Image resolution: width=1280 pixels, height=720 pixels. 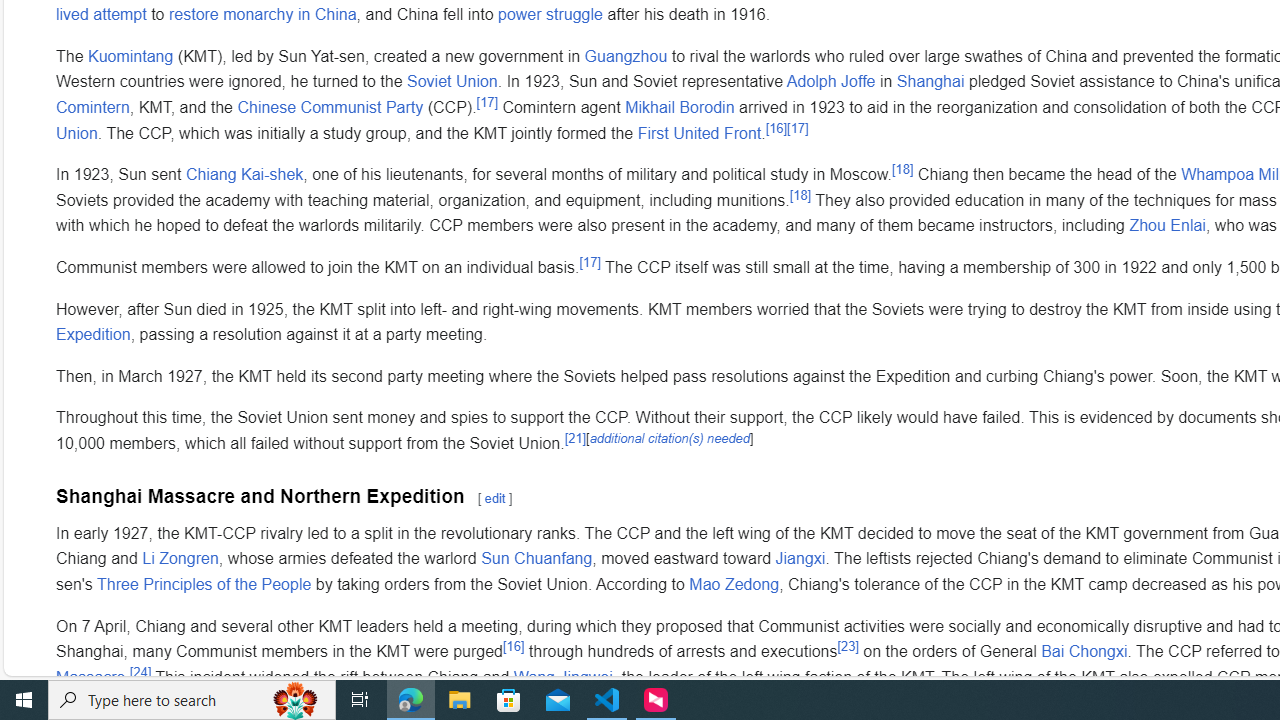 What do you see at coordinates (563, 677) in the screenshot?
I see `Wang Jingwei` at bounding box center [563, 677].